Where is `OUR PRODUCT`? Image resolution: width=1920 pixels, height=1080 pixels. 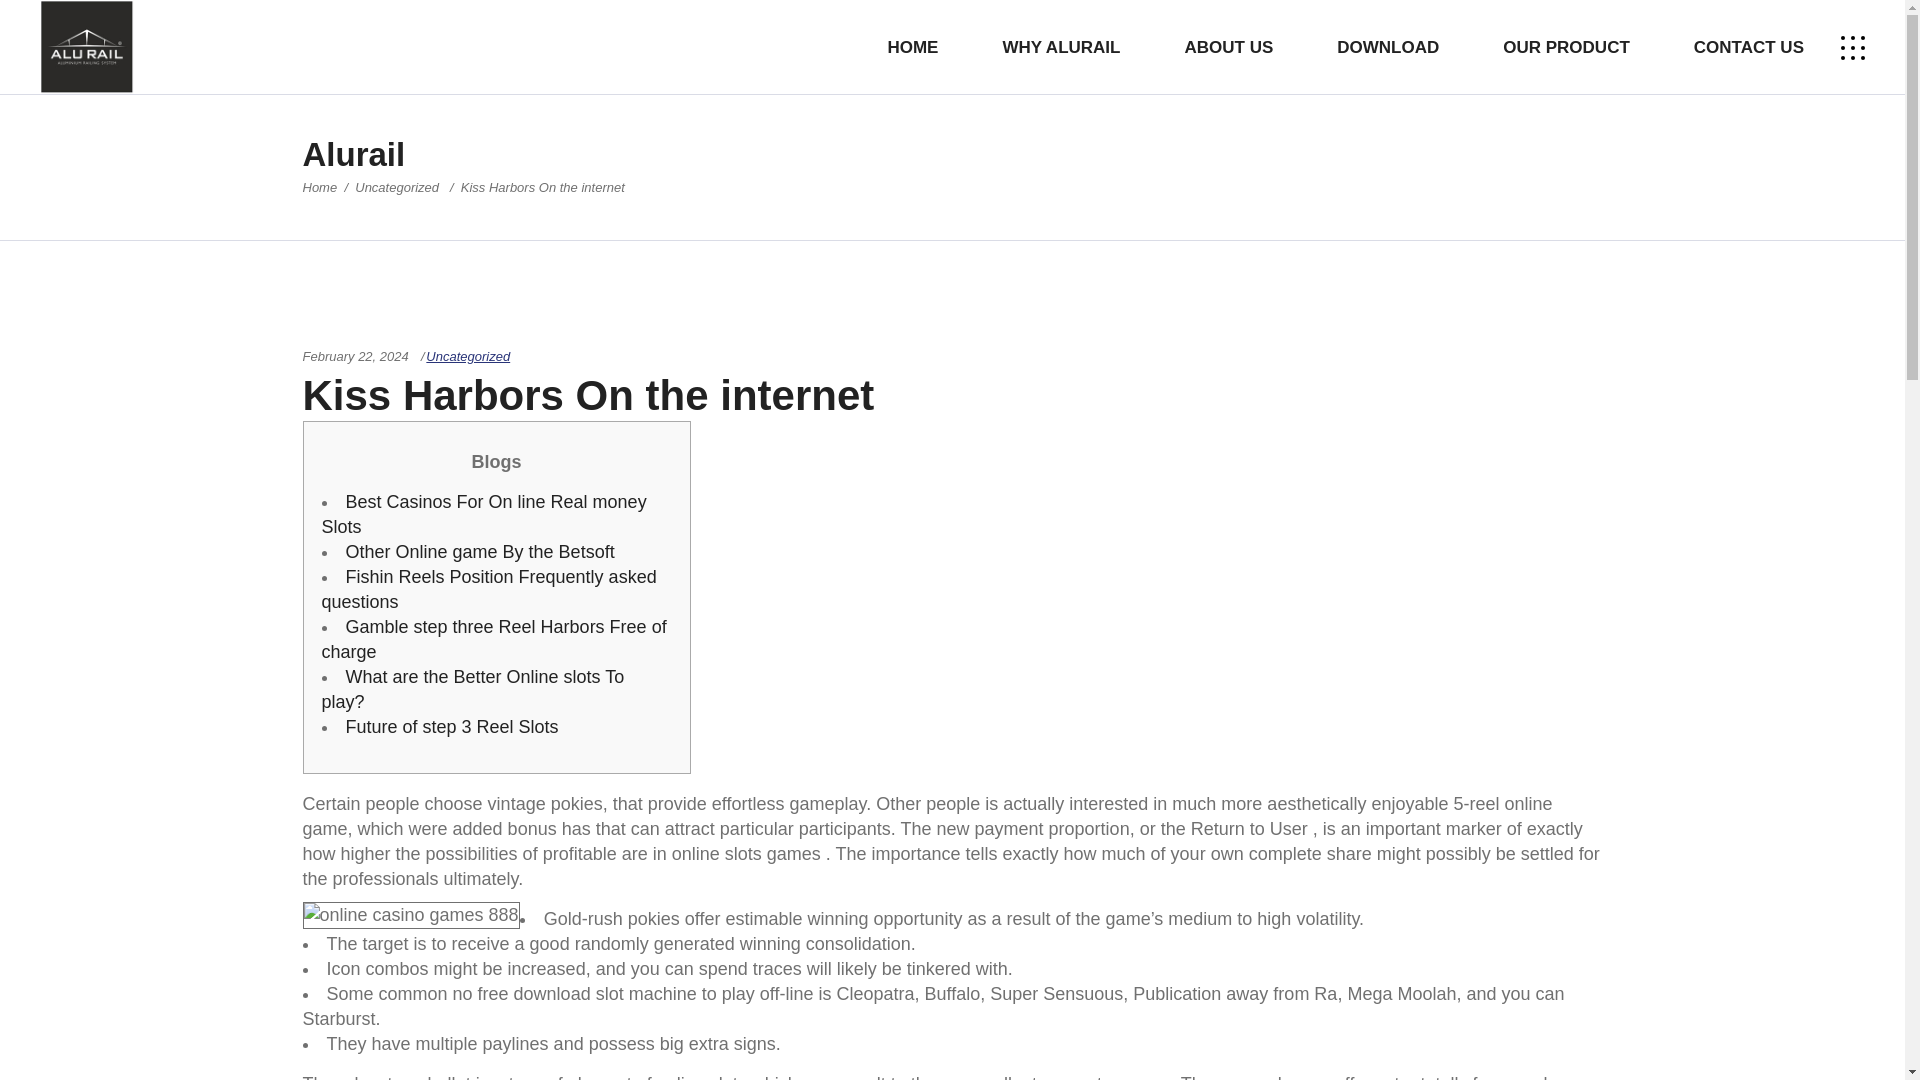
OUR PRODUCT is located at coordinates (1566, 47).